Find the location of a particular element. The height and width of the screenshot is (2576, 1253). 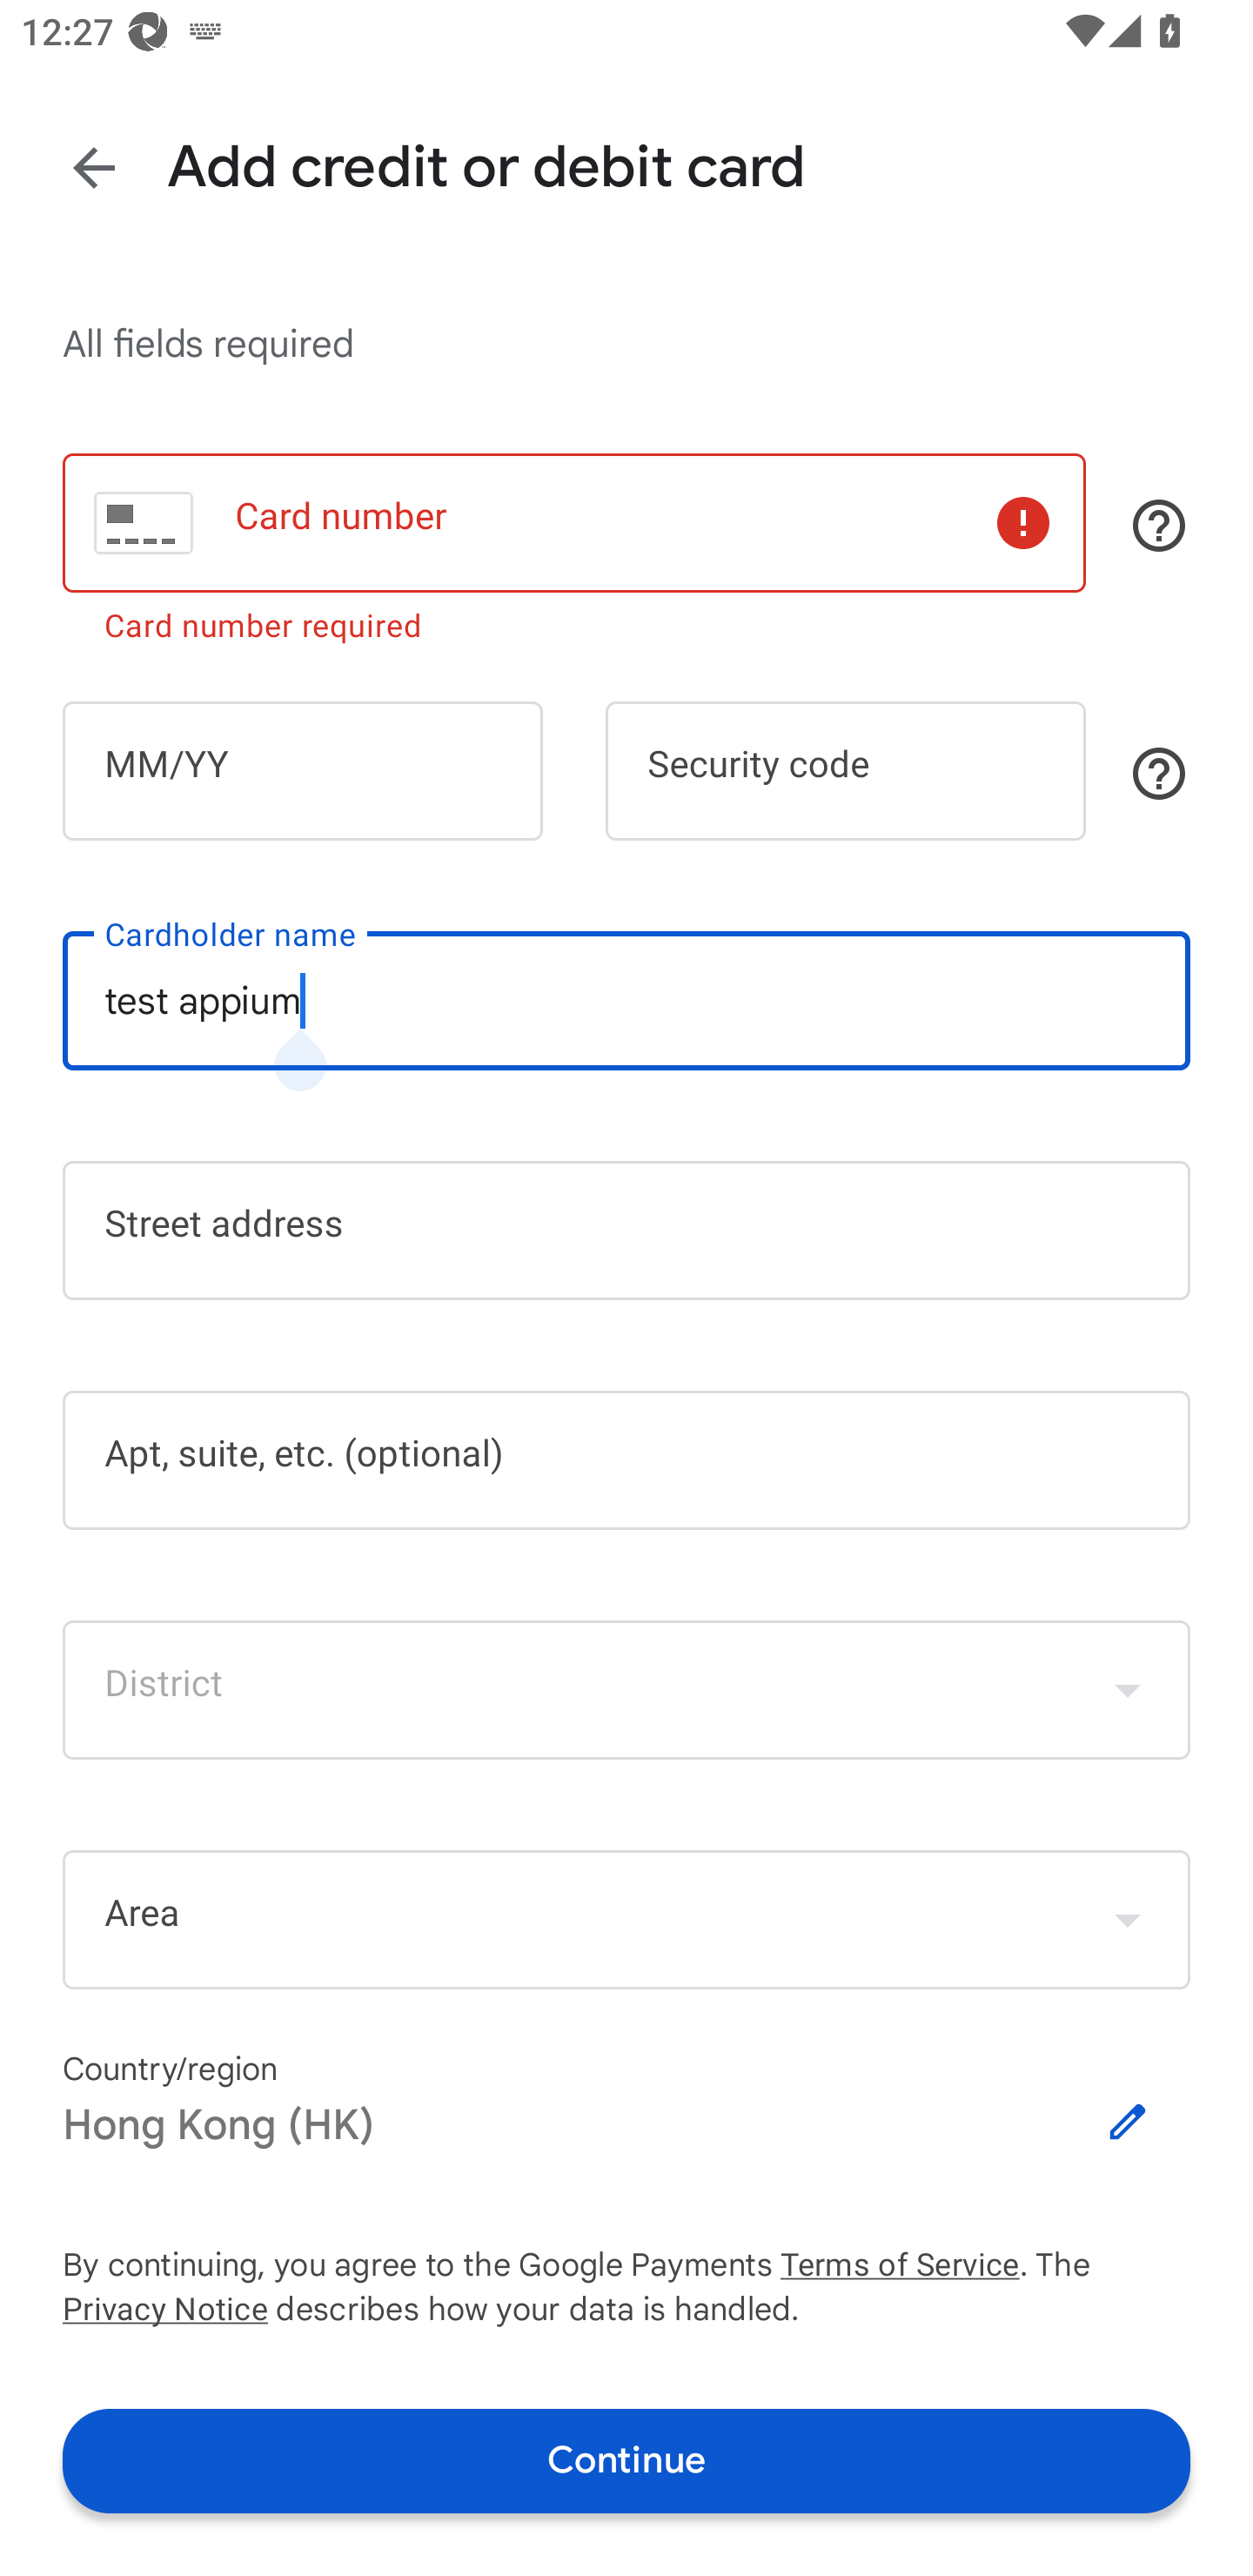

Security code help is located at coordinates (1159, 773).